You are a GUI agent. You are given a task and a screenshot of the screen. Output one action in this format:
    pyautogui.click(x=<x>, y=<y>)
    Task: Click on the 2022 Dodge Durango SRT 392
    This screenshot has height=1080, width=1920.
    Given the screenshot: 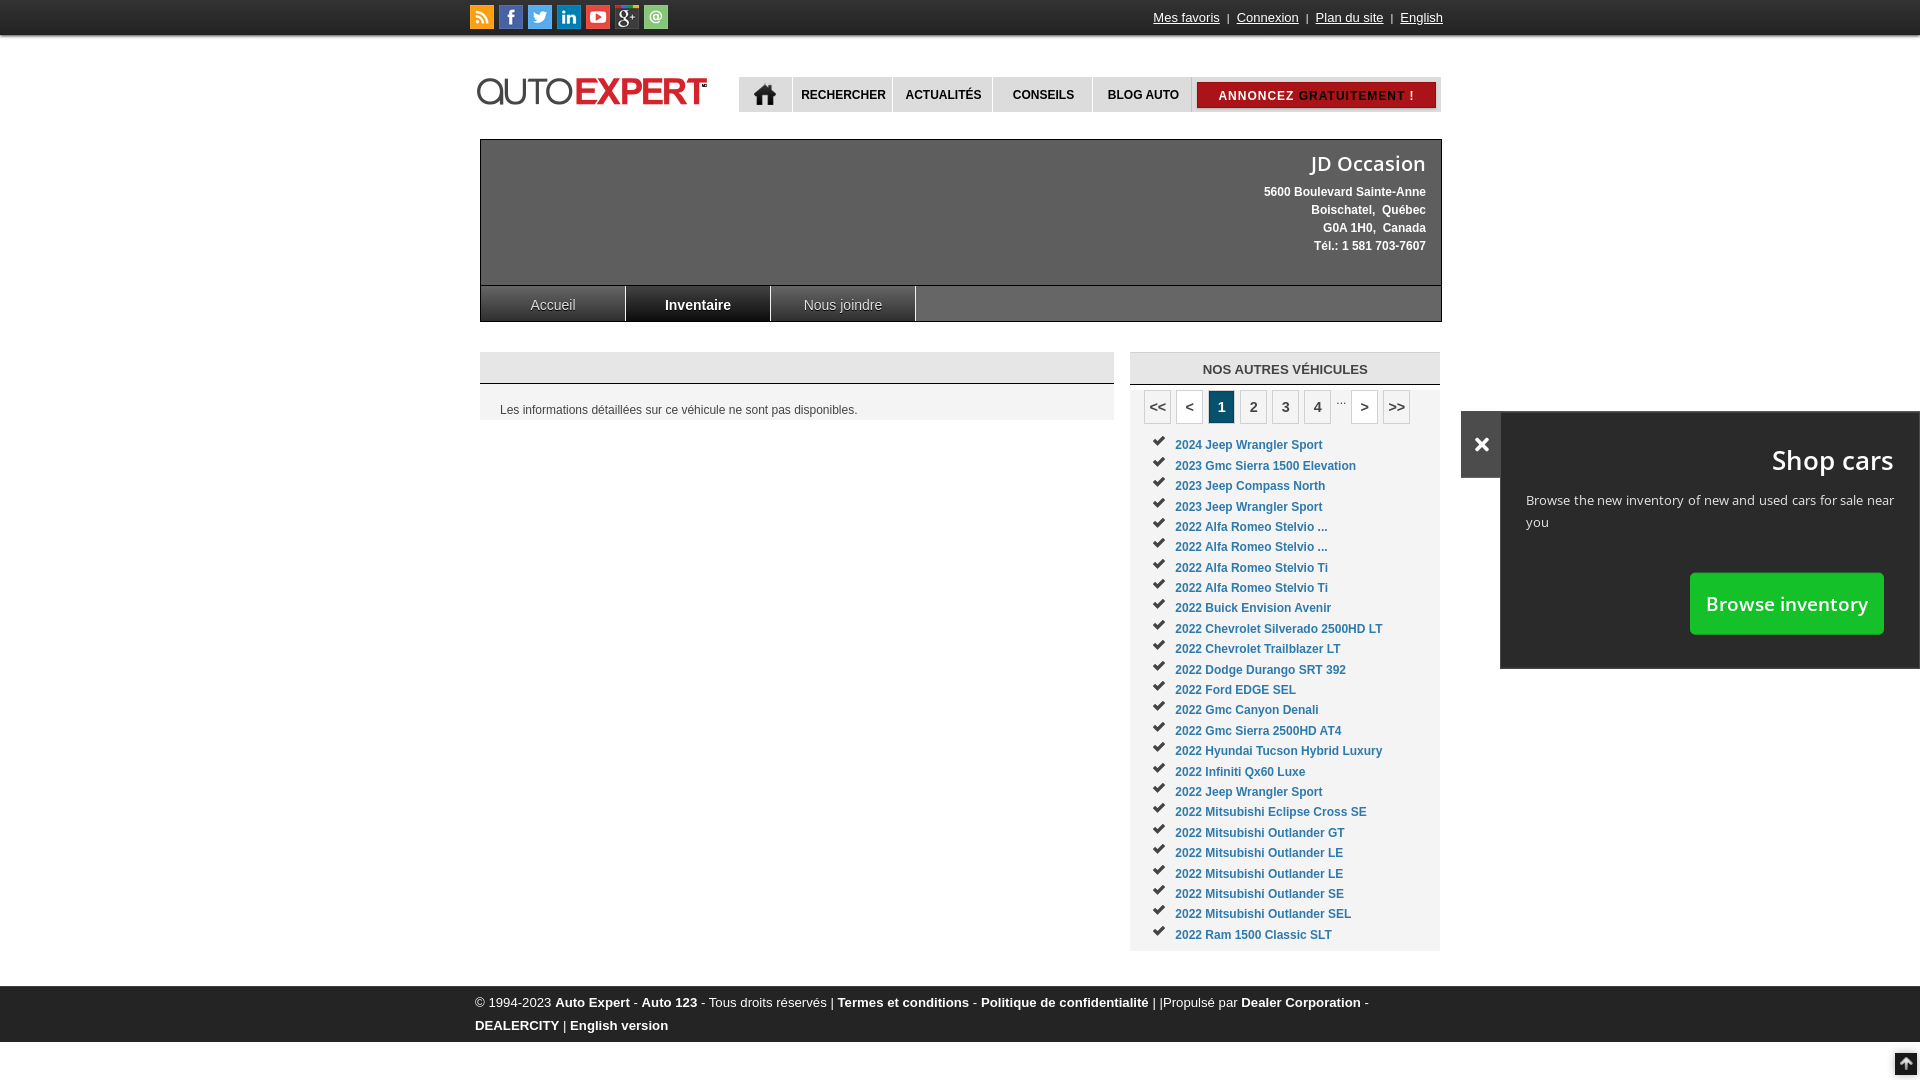 What is the action you would take?
    pyautogui.click(x=1260, y=670)
    